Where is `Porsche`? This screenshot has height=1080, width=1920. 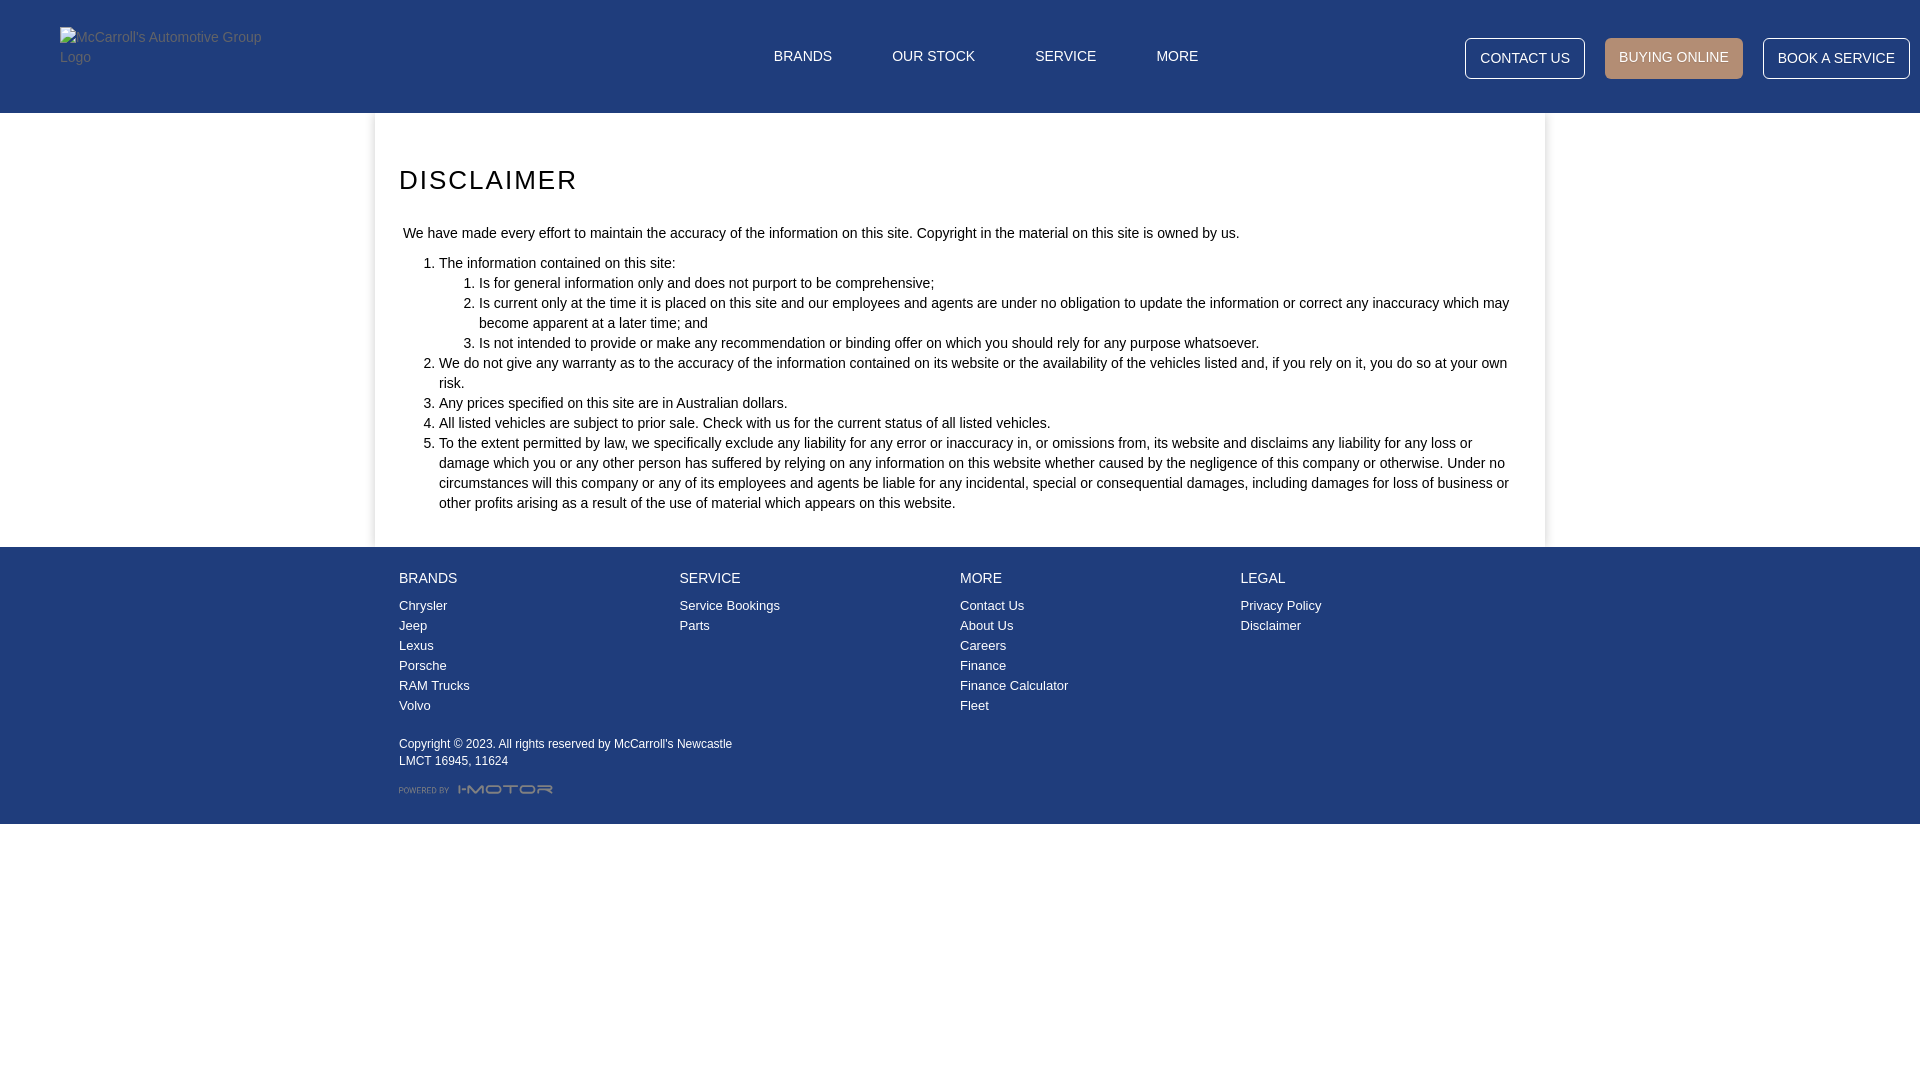
Porsche is located at coordinates (536, 666).